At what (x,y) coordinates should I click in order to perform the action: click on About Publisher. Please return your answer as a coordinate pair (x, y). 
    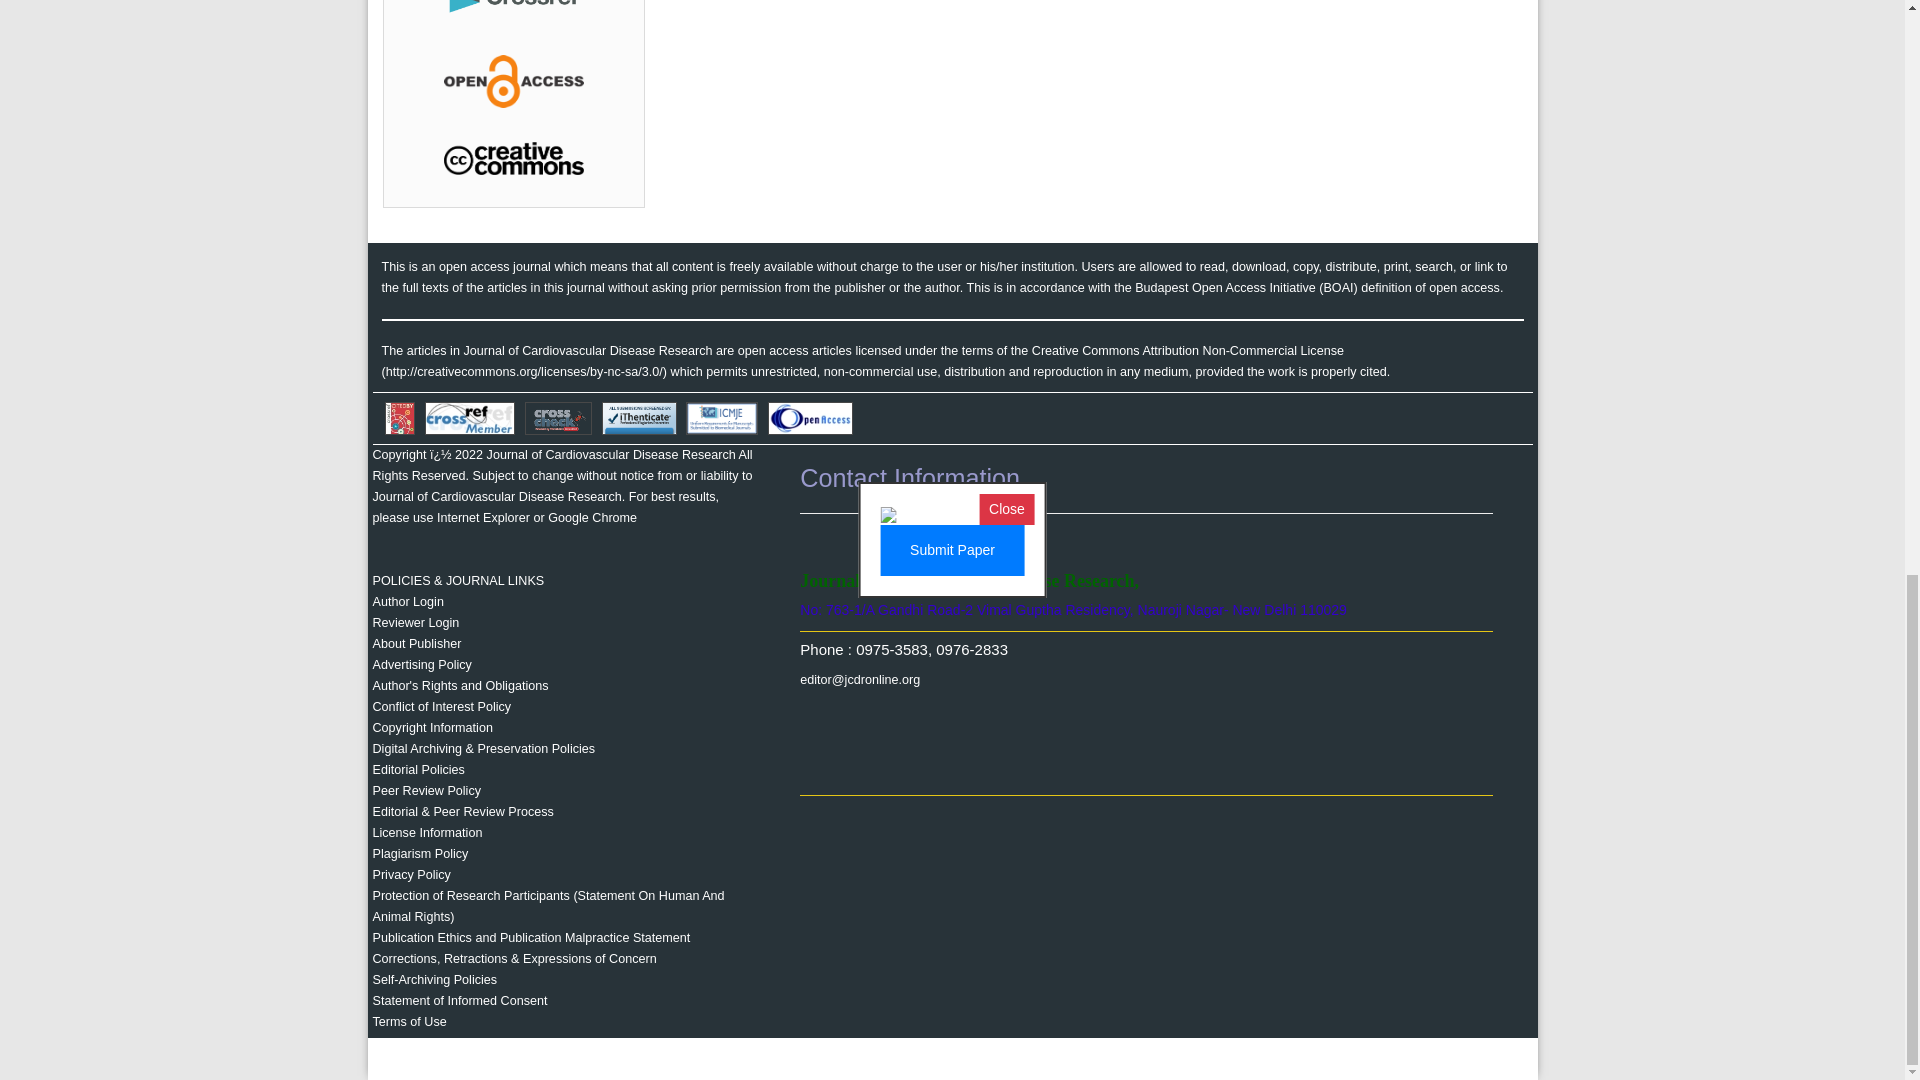
    Looking at the image, I should click on (416, 644).